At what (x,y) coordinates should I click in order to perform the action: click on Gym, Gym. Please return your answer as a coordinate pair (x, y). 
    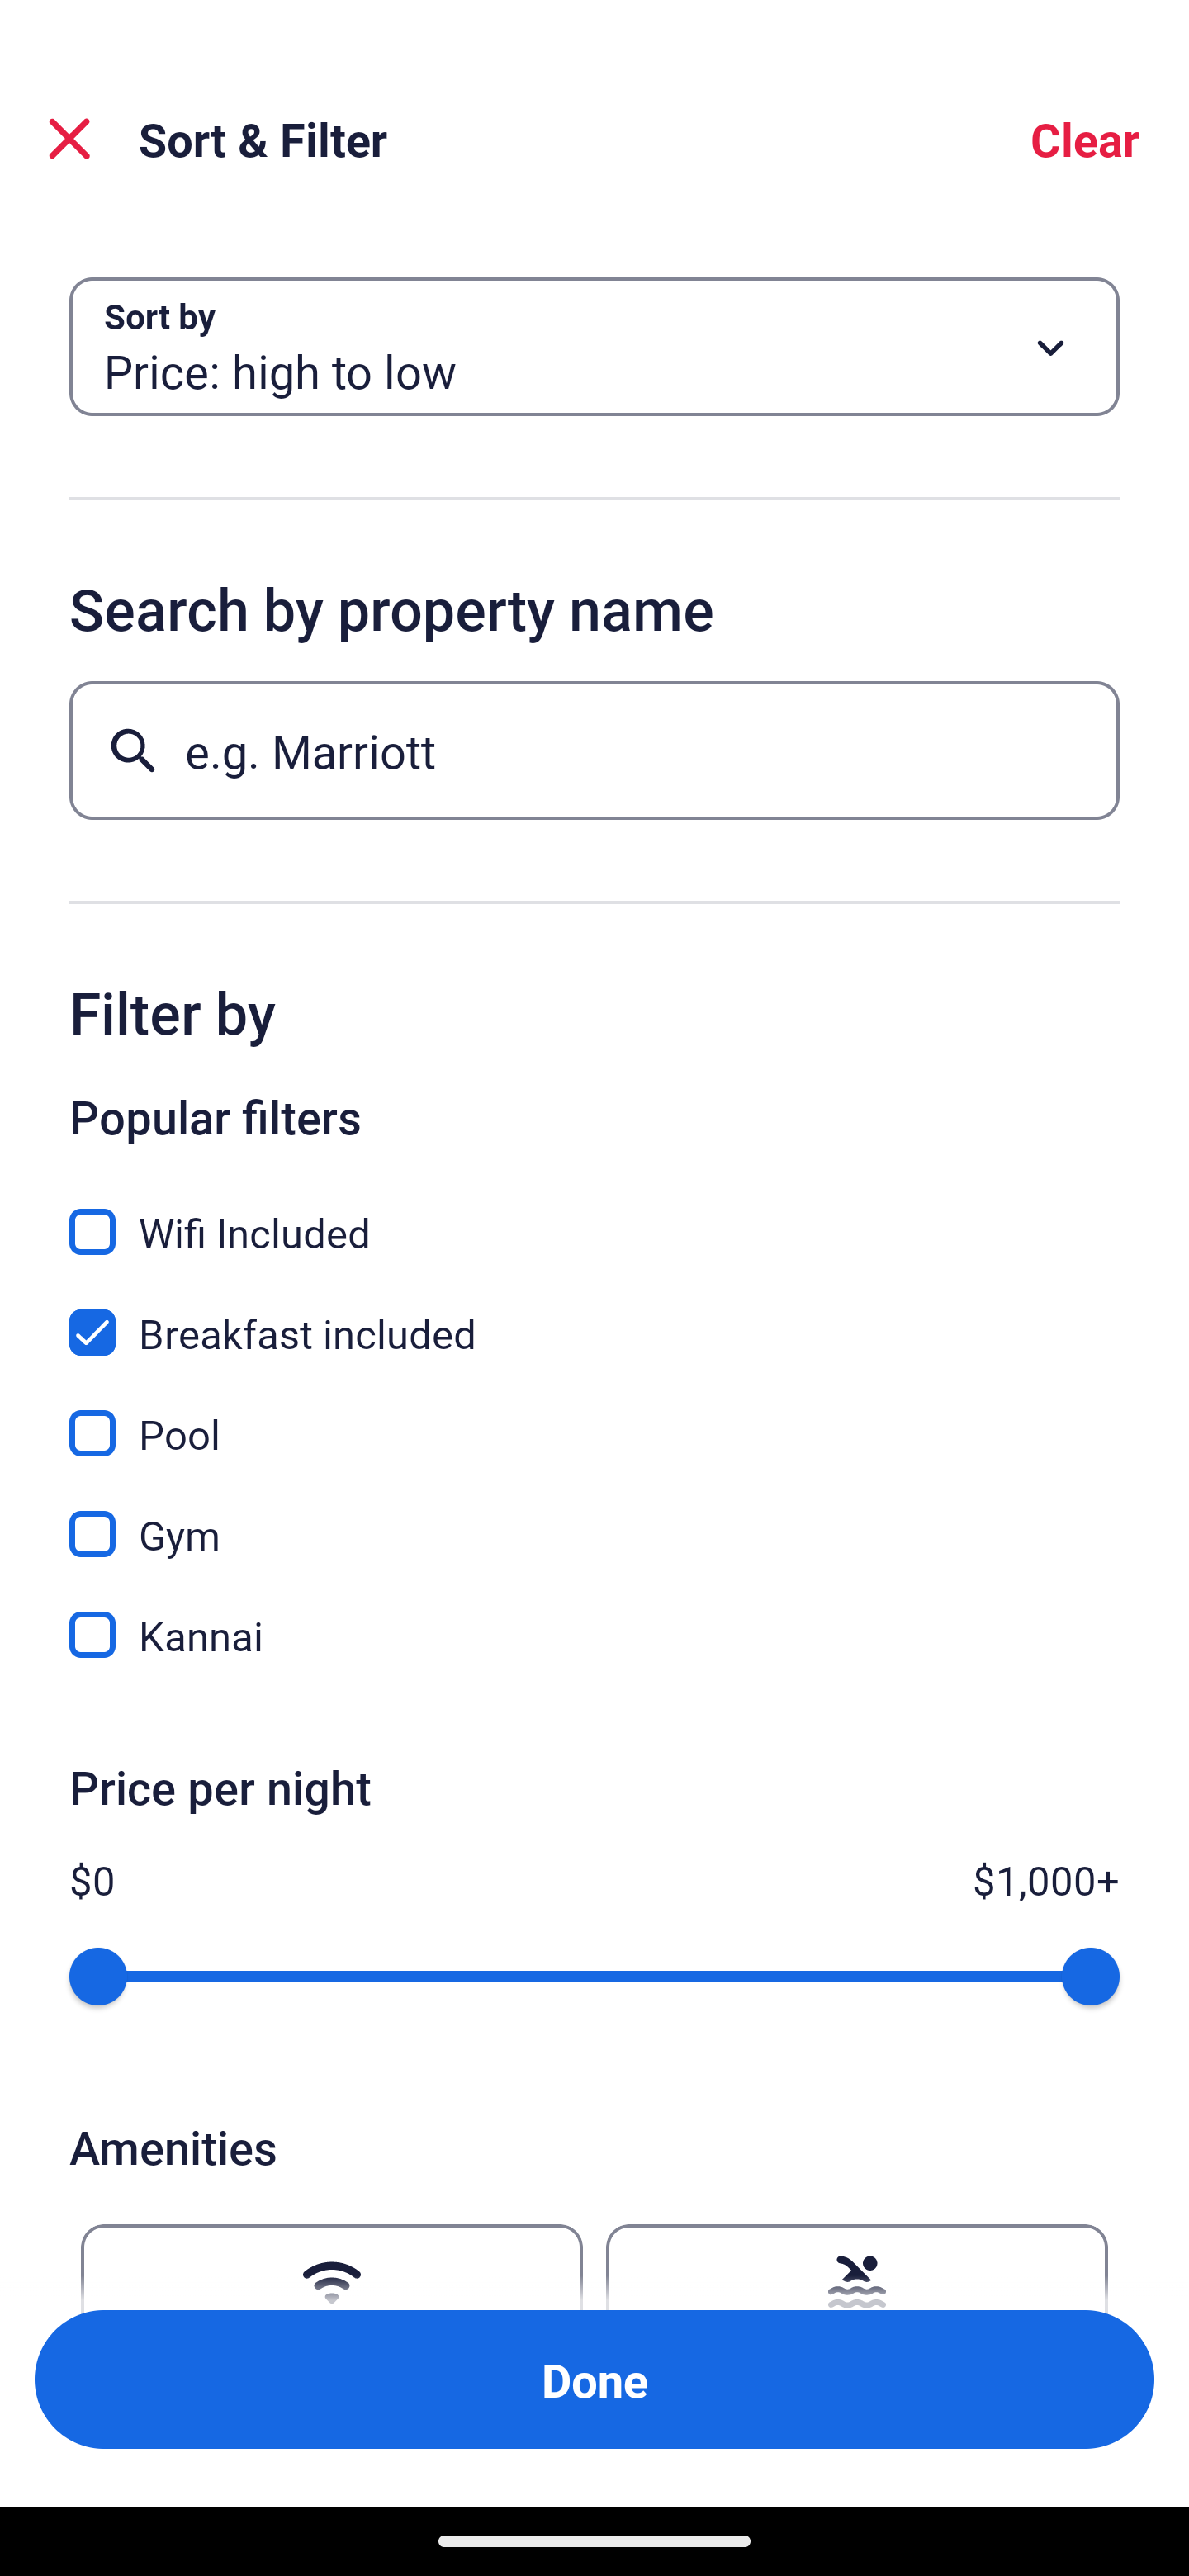
    Looking at the image, I should click on (594, 1516).